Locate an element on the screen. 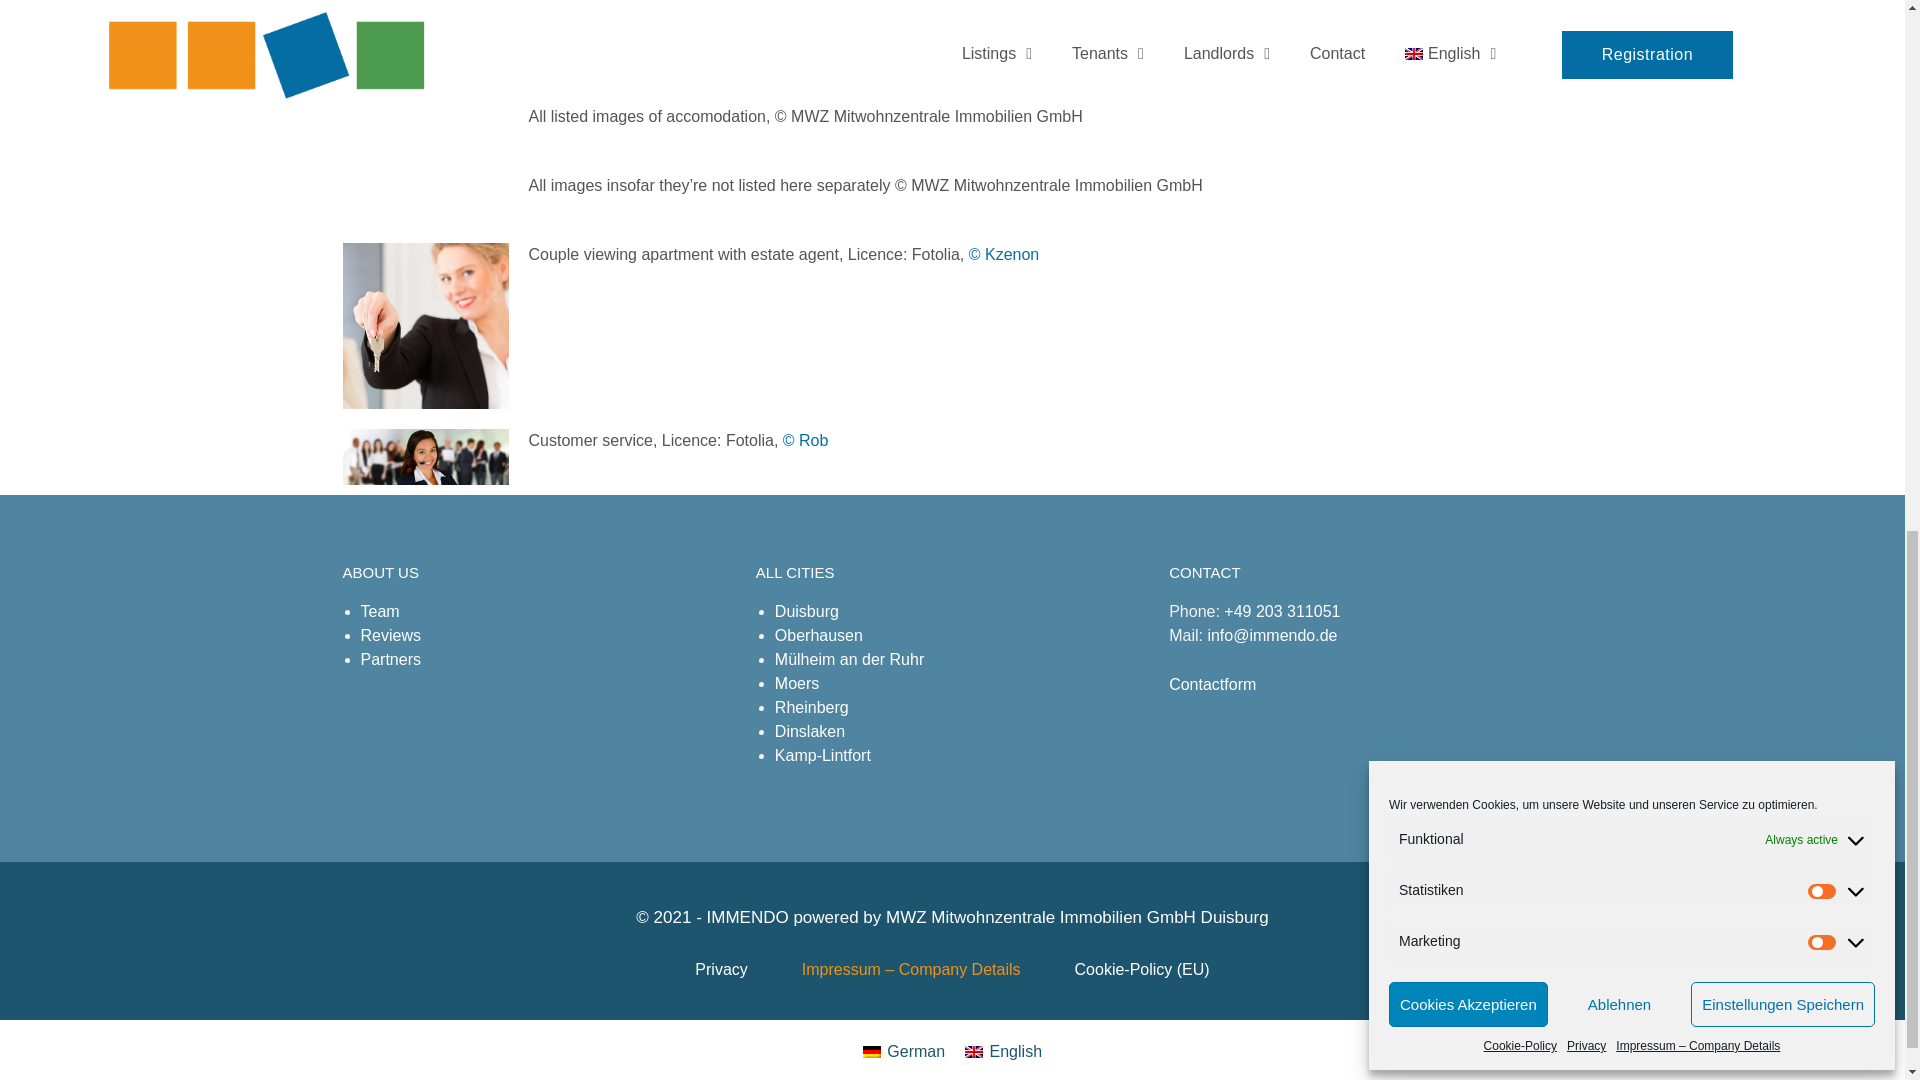 The height and width of the screenshot is (1080, 1920). Sehen Sie weitere Bilder von diesem Anbieter is located at coordinates (1004, 254).